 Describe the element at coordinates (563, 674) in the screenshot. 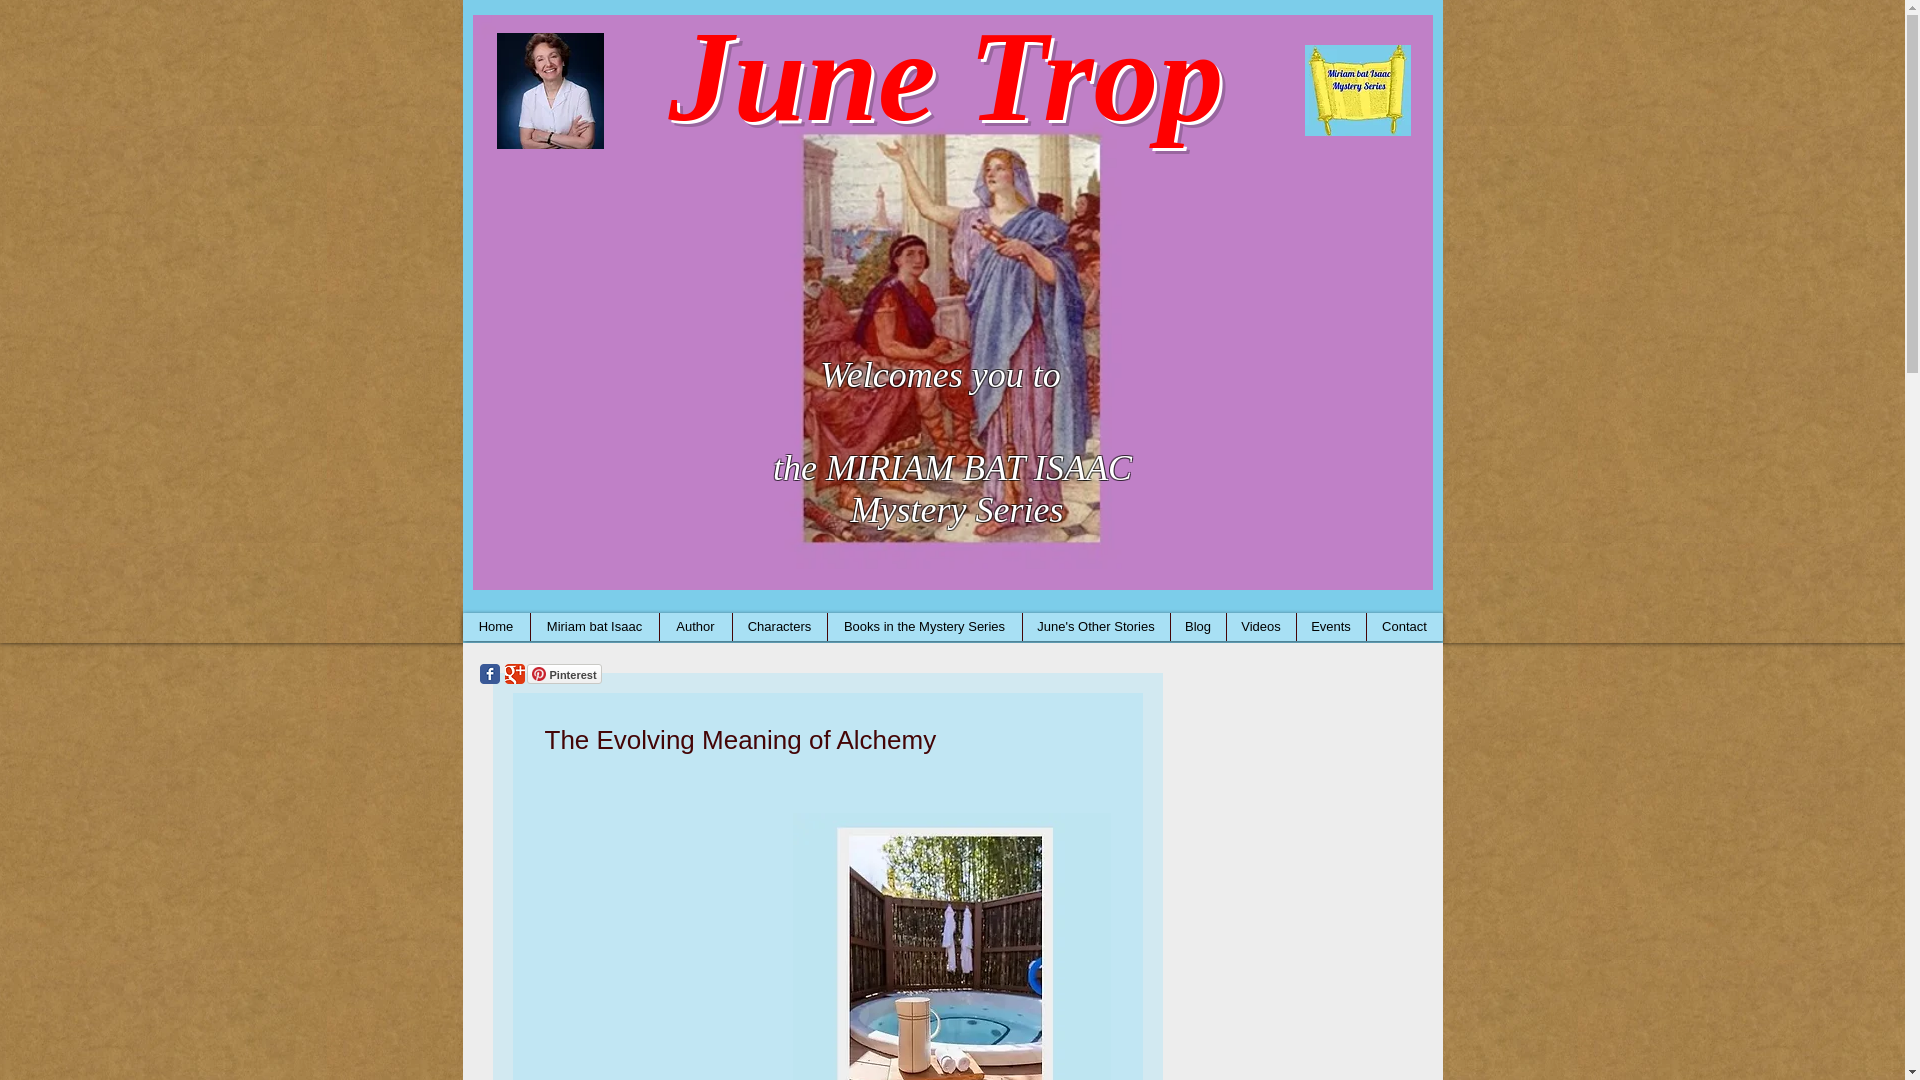

I see `Pinterest` at that location.